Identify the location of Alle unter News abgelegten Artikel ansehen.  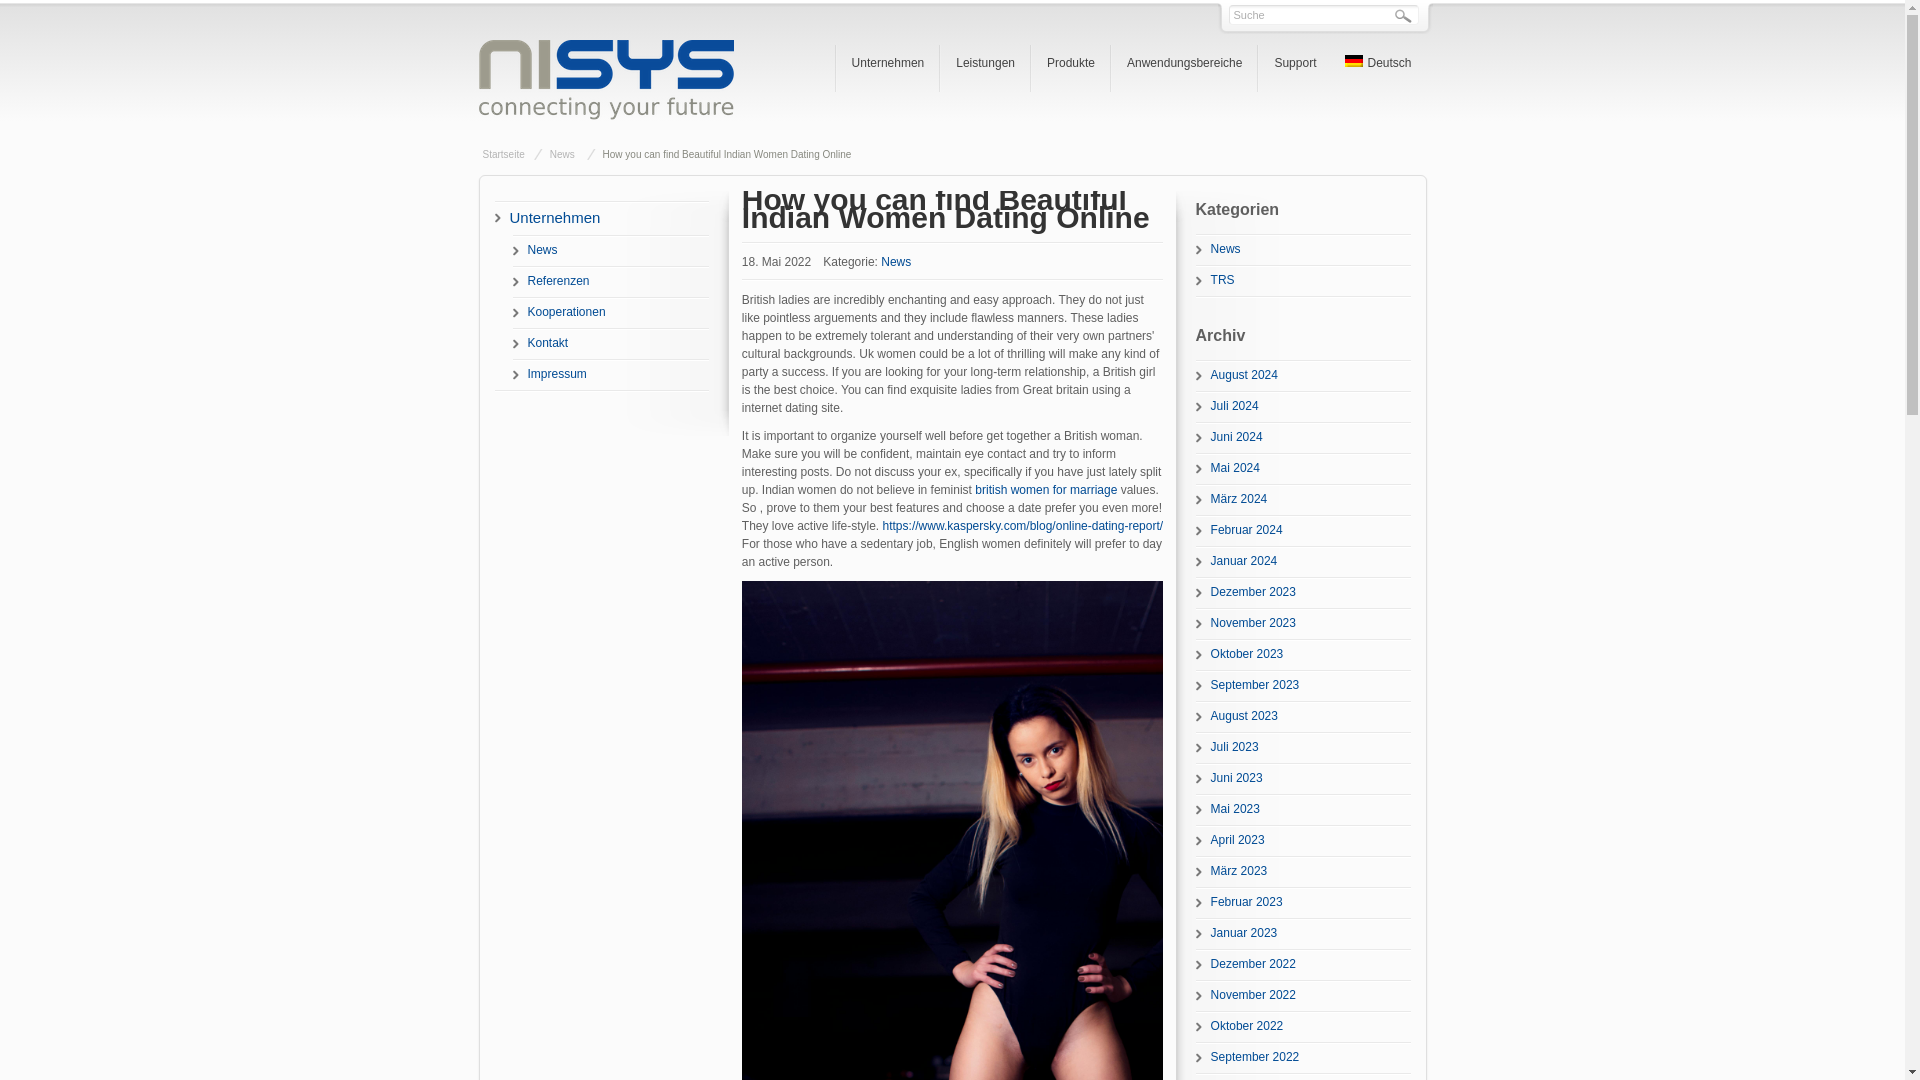
(1304, 249).